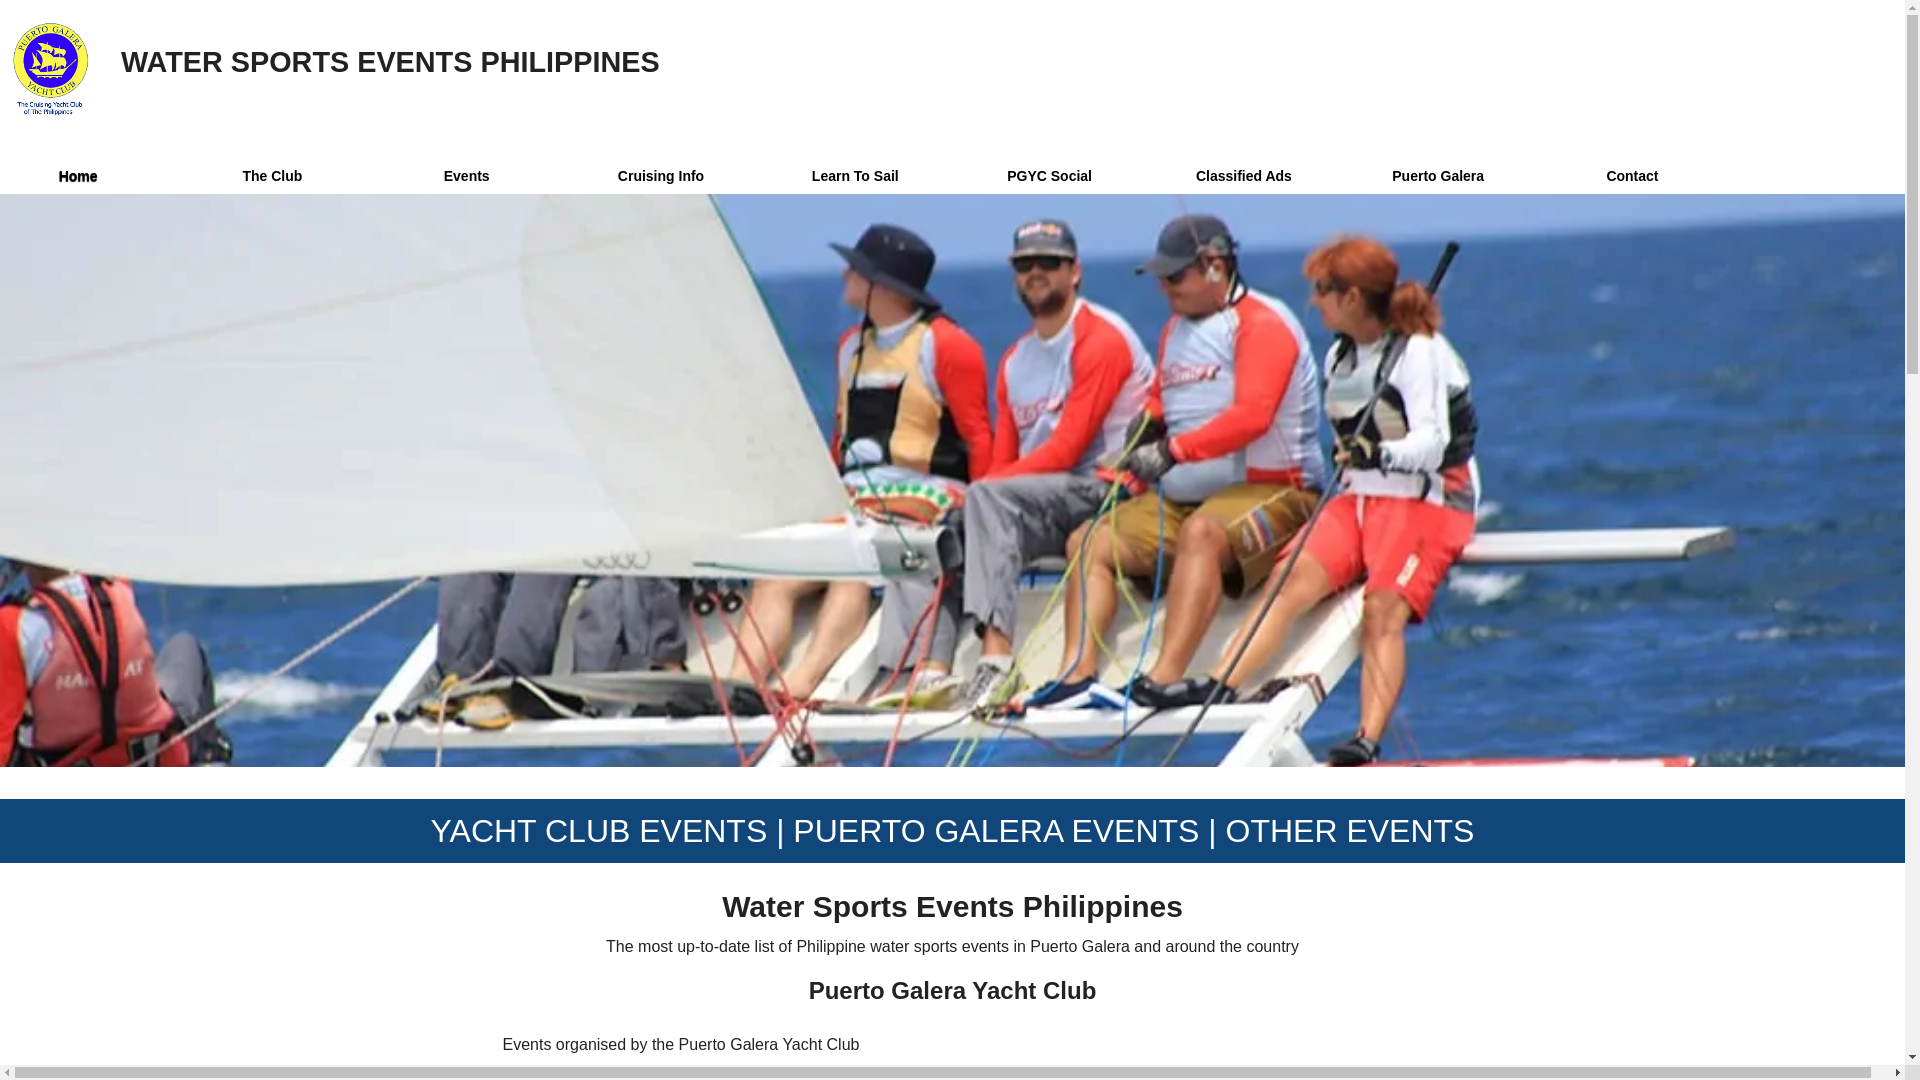  I want to click on Events, so click(467, 176).